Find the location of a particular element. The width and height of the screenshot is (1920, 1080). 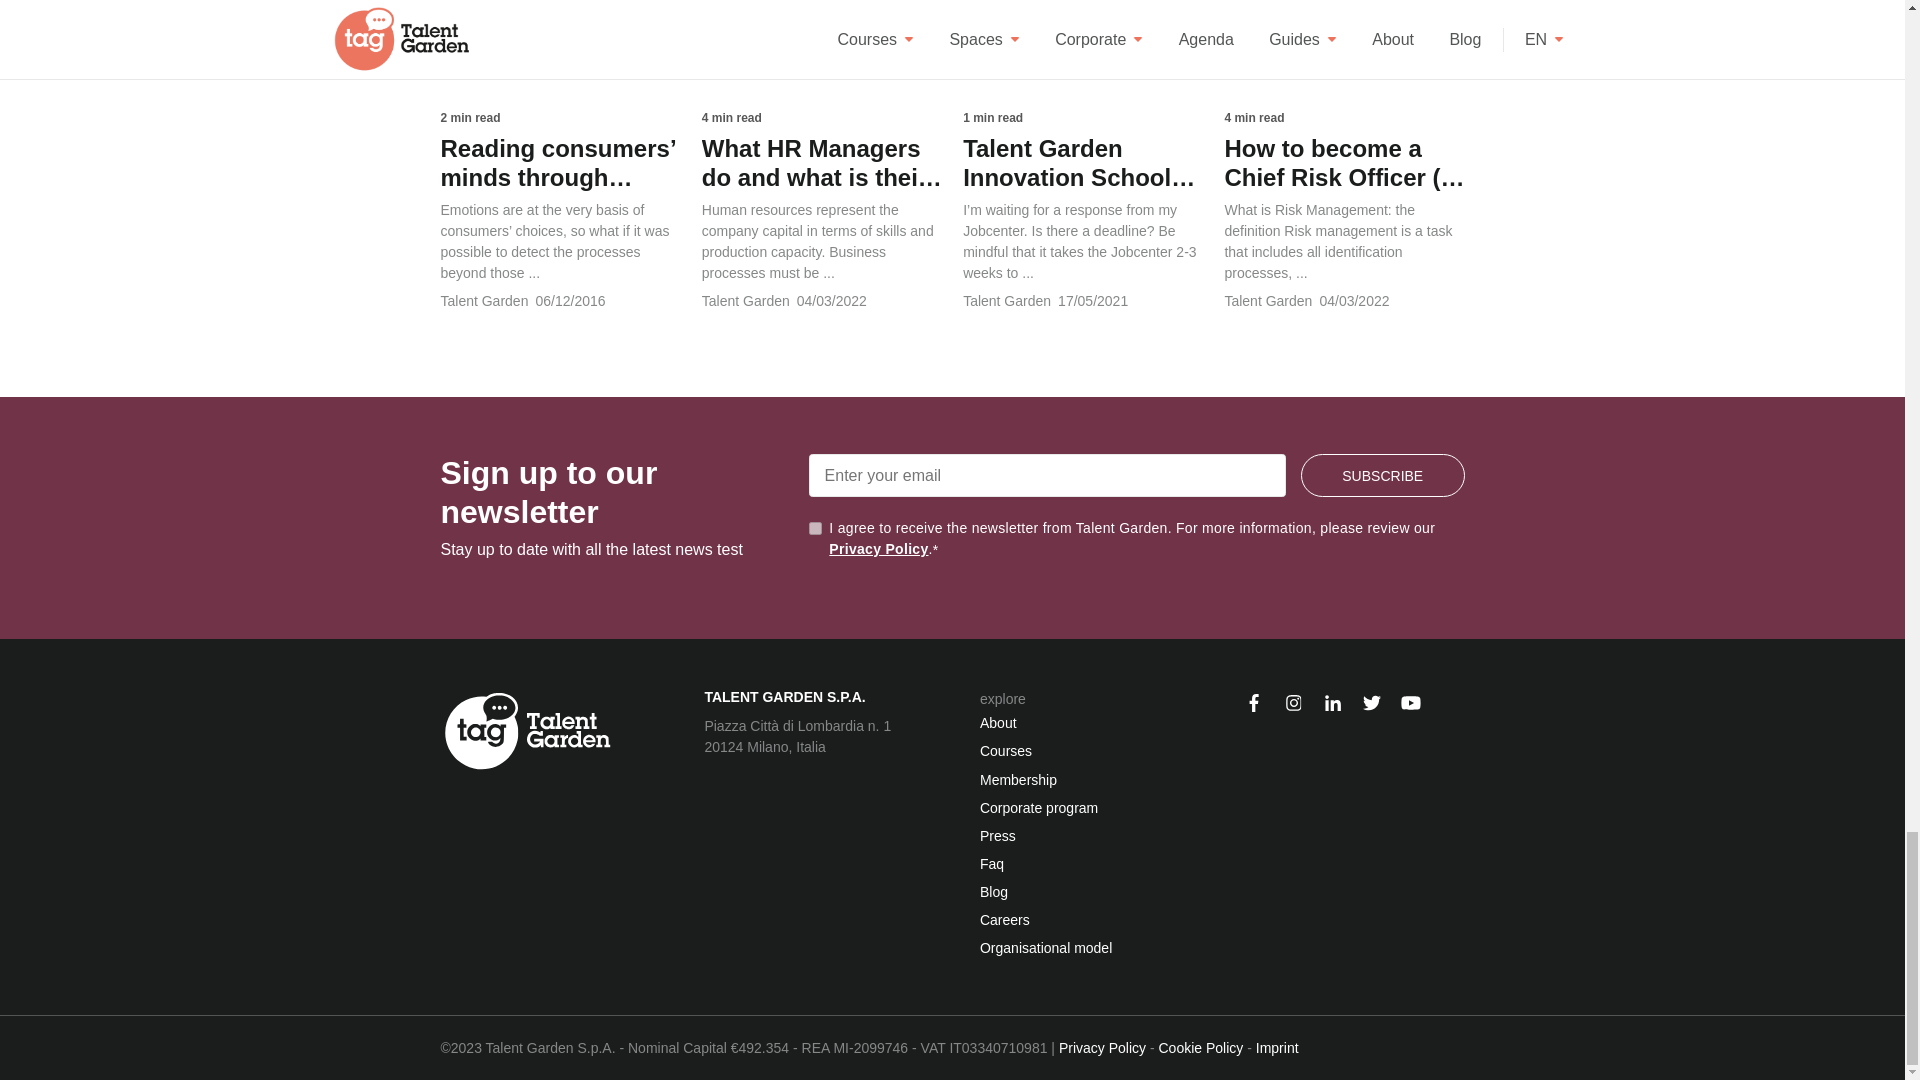

true is located at coordinates (814, 528).